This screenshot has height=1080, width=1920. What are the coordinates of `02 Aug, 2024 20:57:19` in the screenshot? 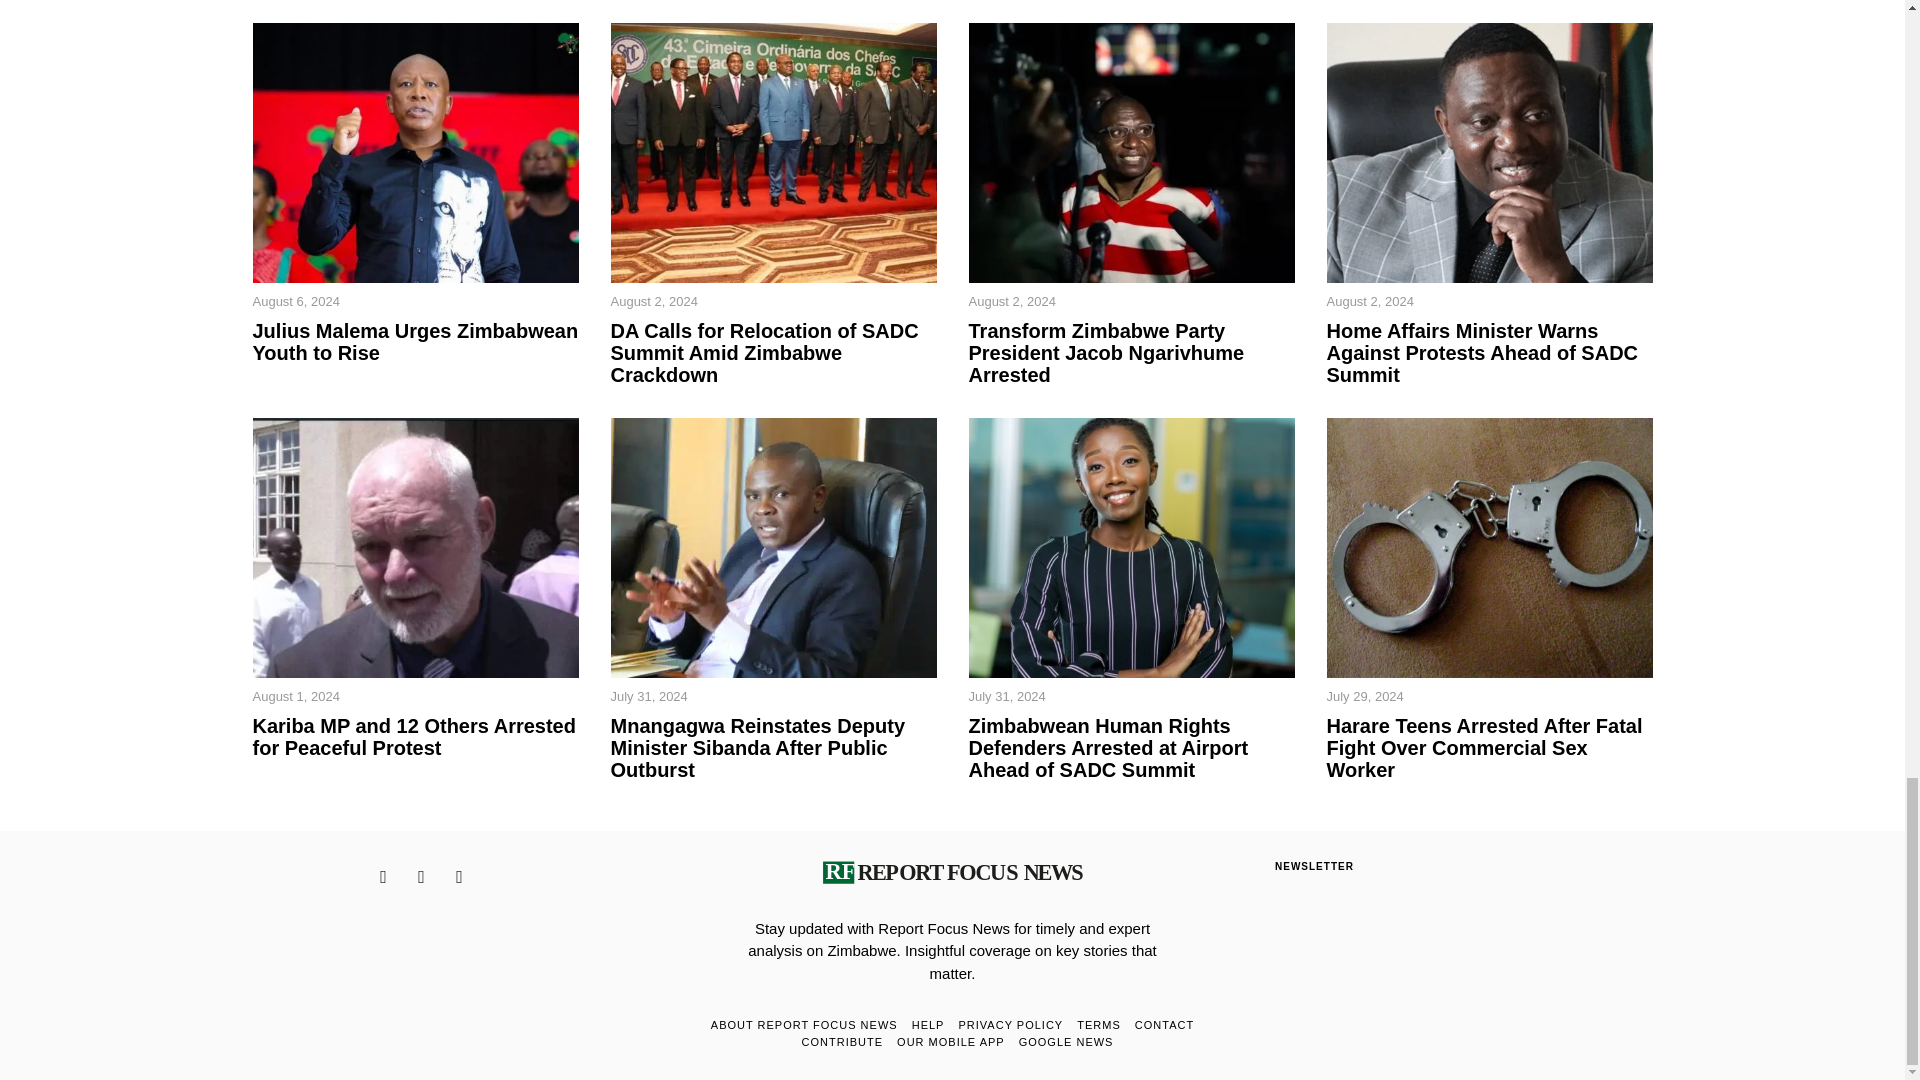 It's located at (653, 302).